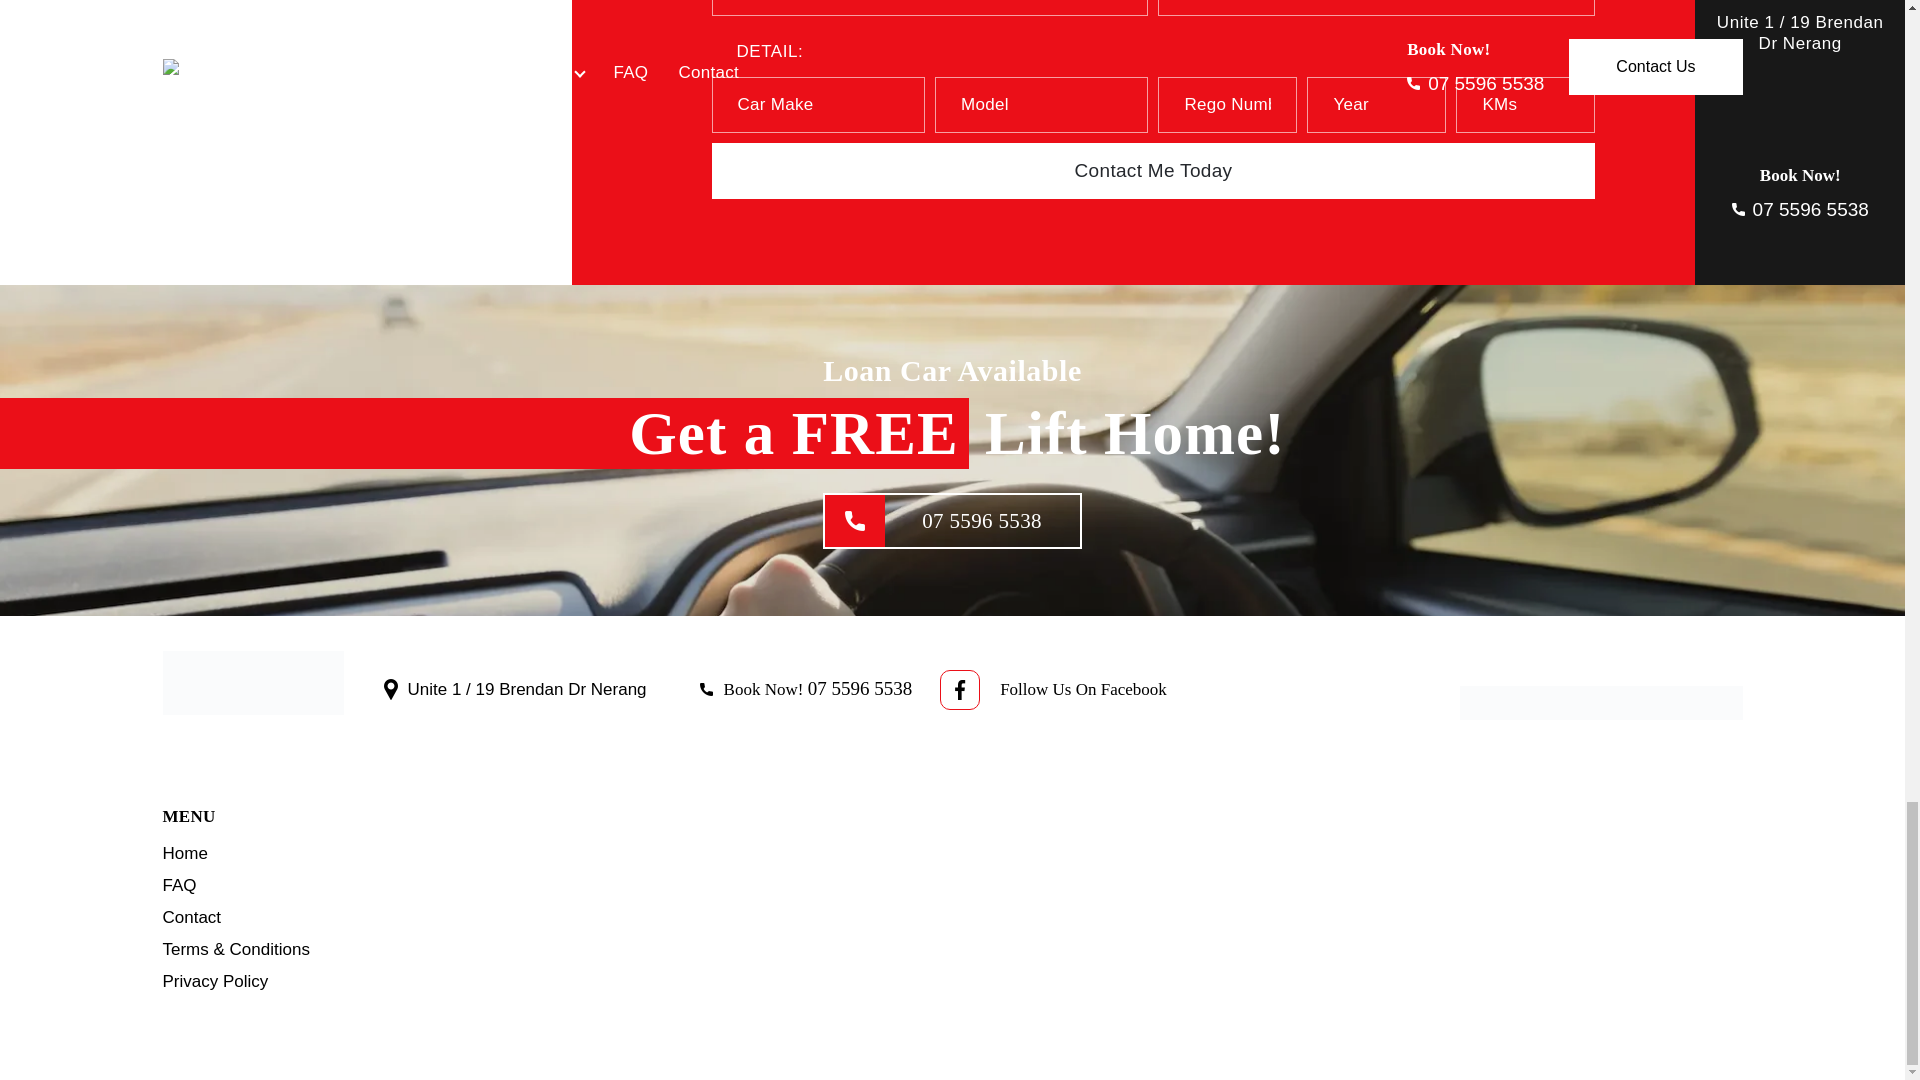  What do you see at coordinates (1084, 689) in the screenshot?
I see `Follow Us On Facebook` at bounding box center [1084, 689].